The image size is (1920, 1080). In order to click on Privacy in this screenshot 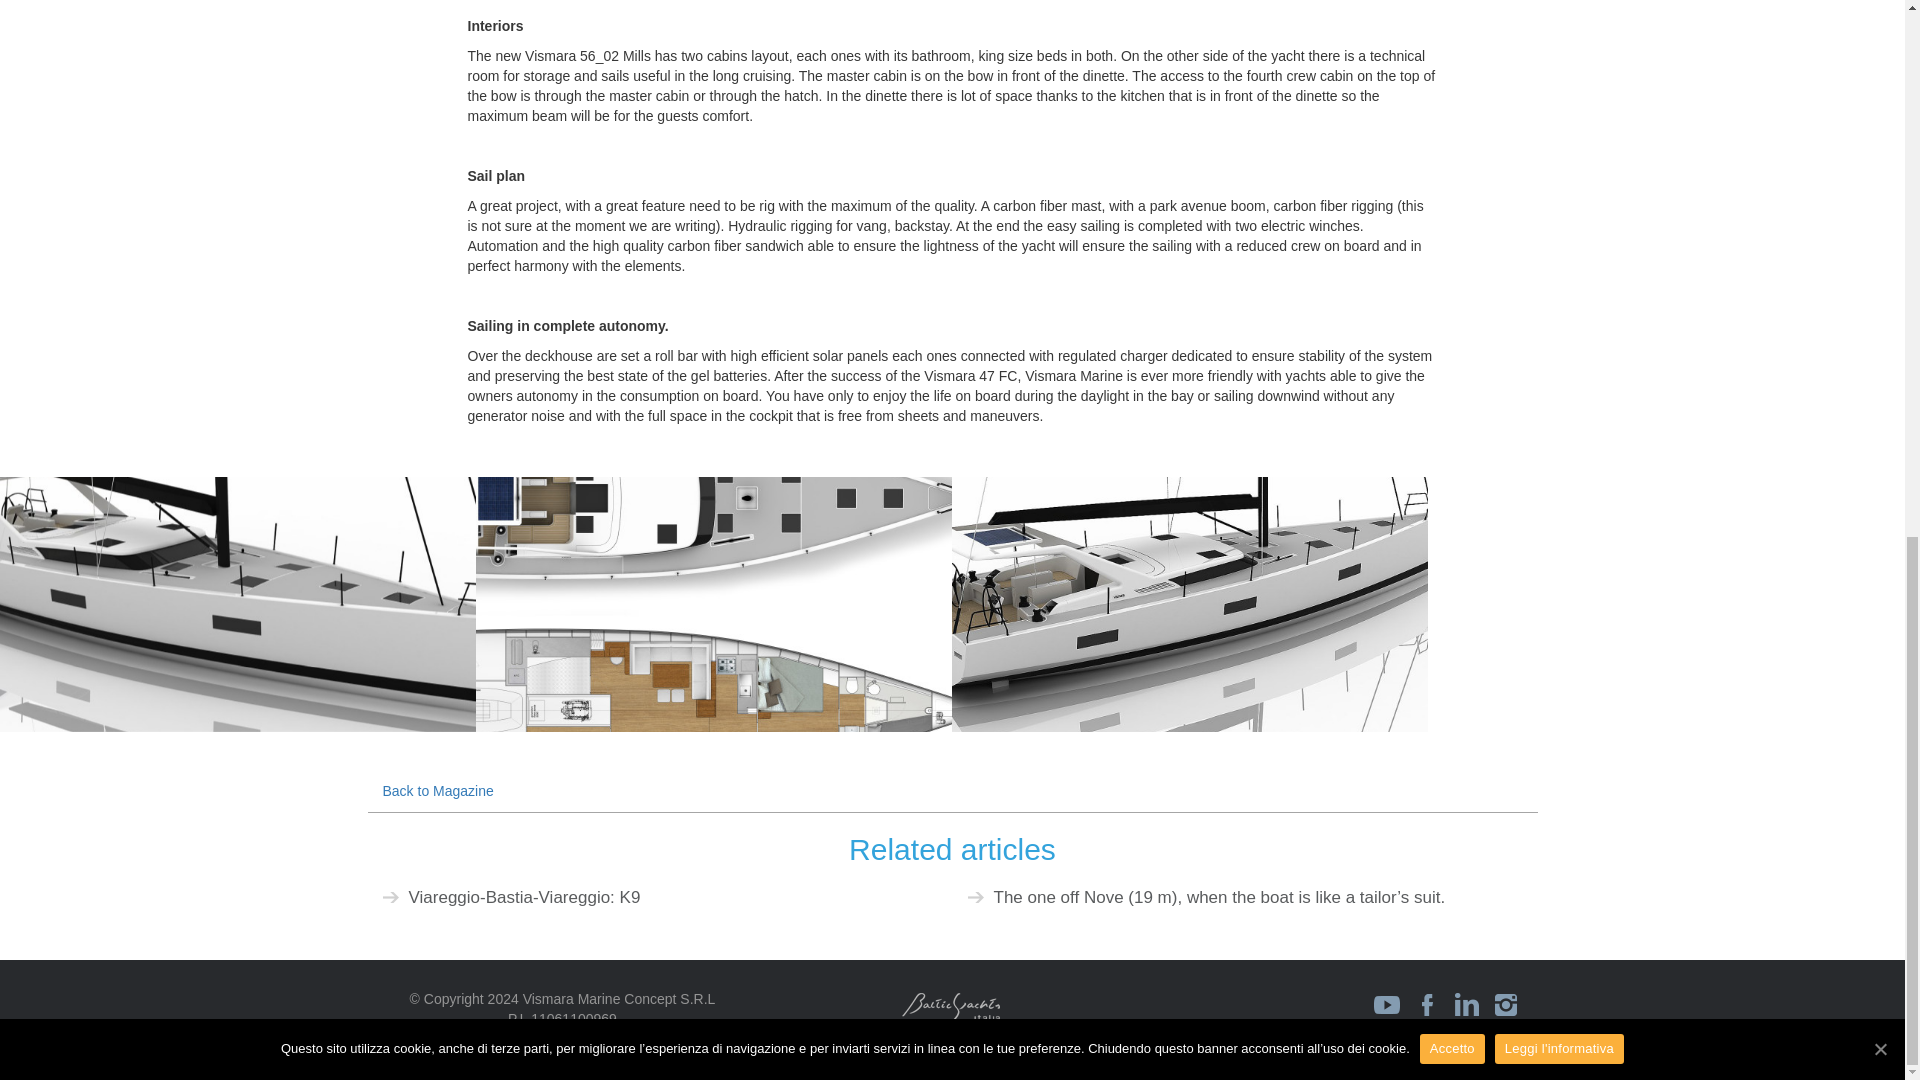, I will do `click(531, 1038)`.